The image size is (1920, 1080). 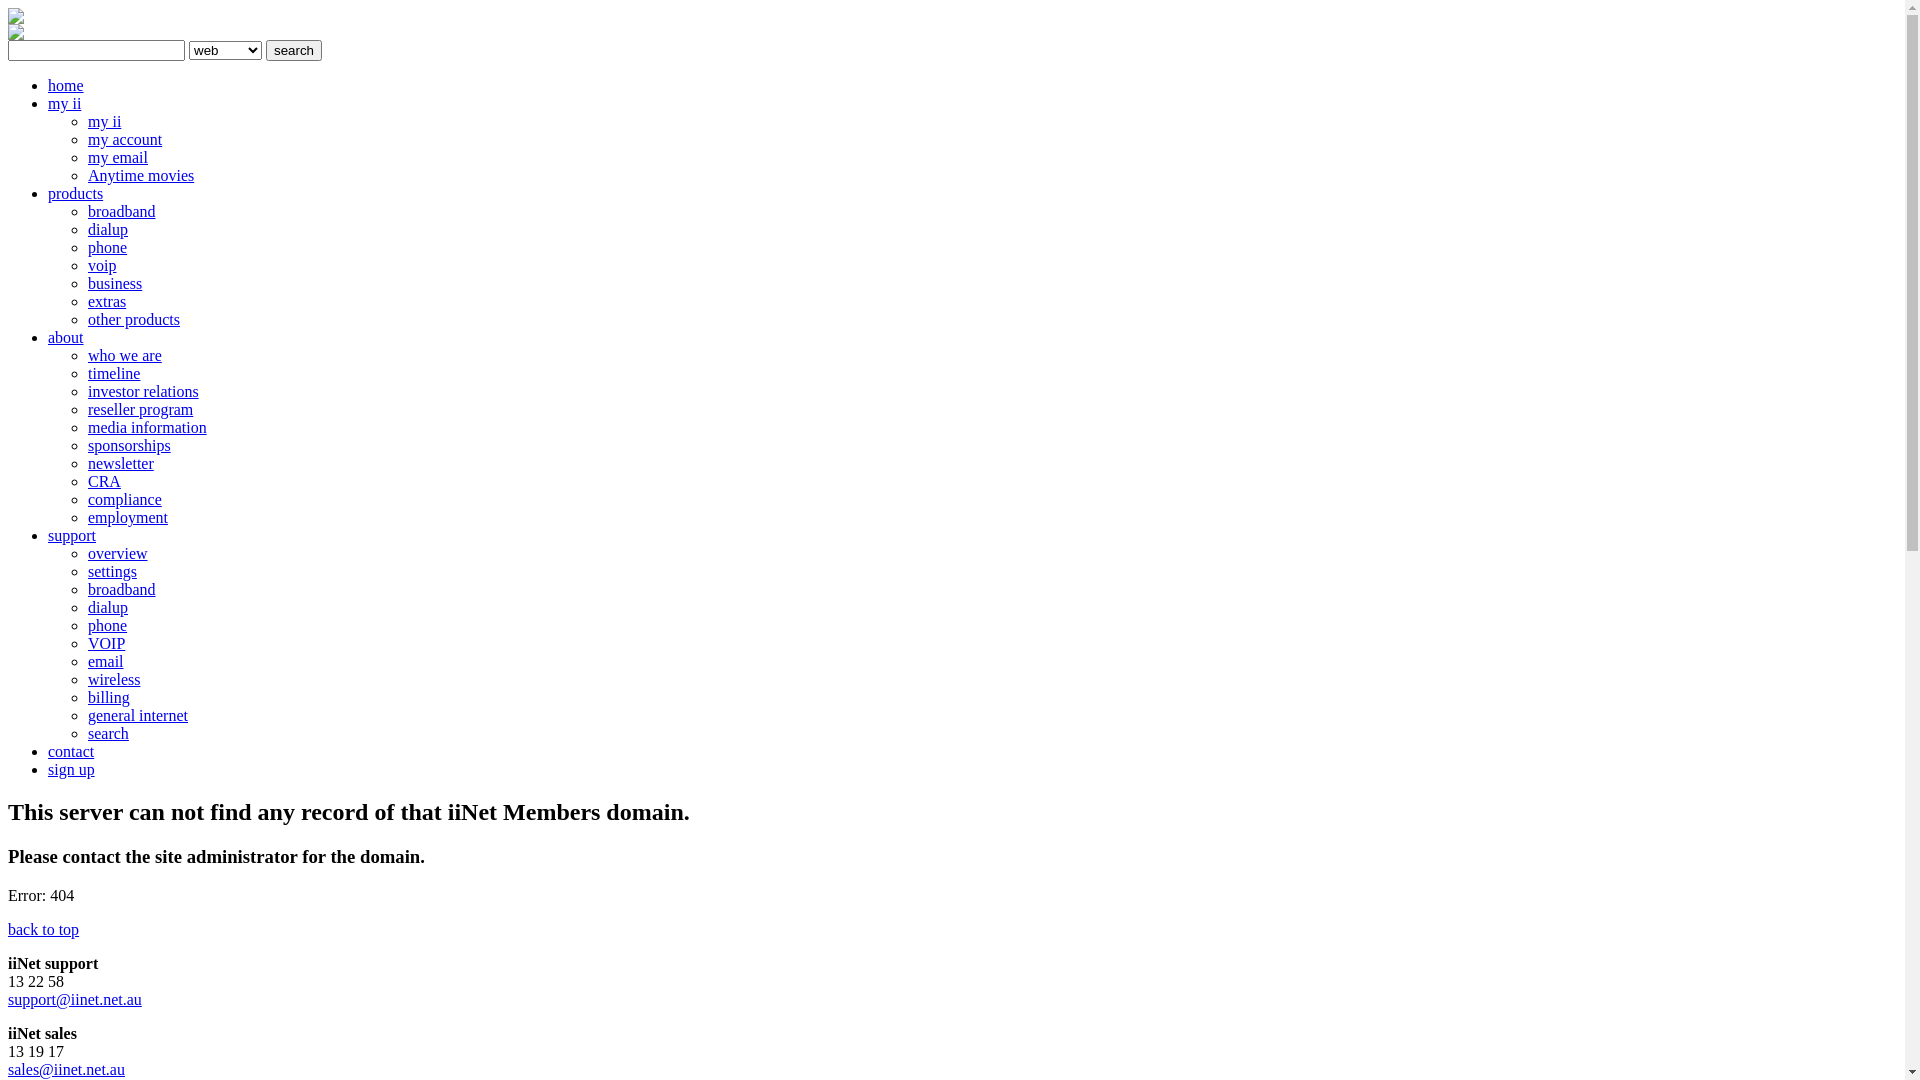 I want to click on contact, so click(x=71, y=752).